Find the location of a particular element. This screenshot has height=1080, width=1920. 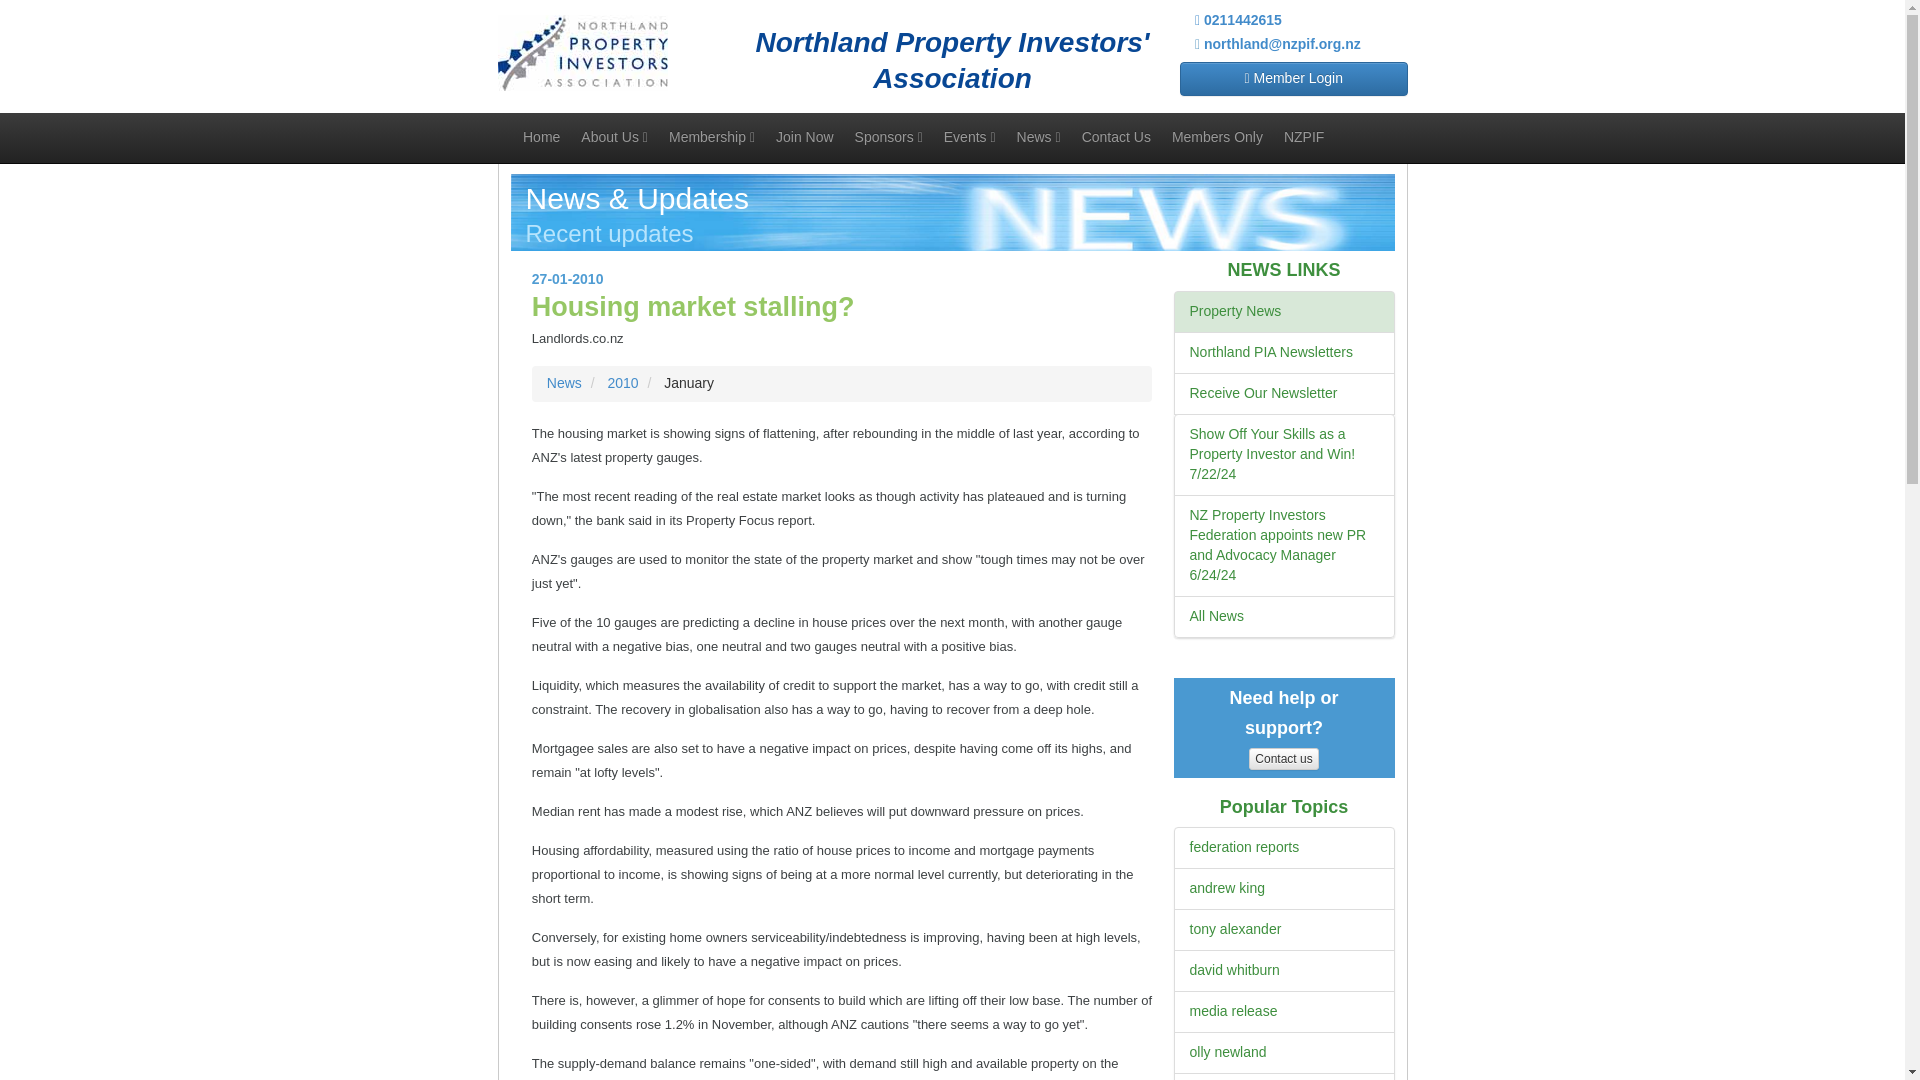

2010 is located at coordinates (622, 382).